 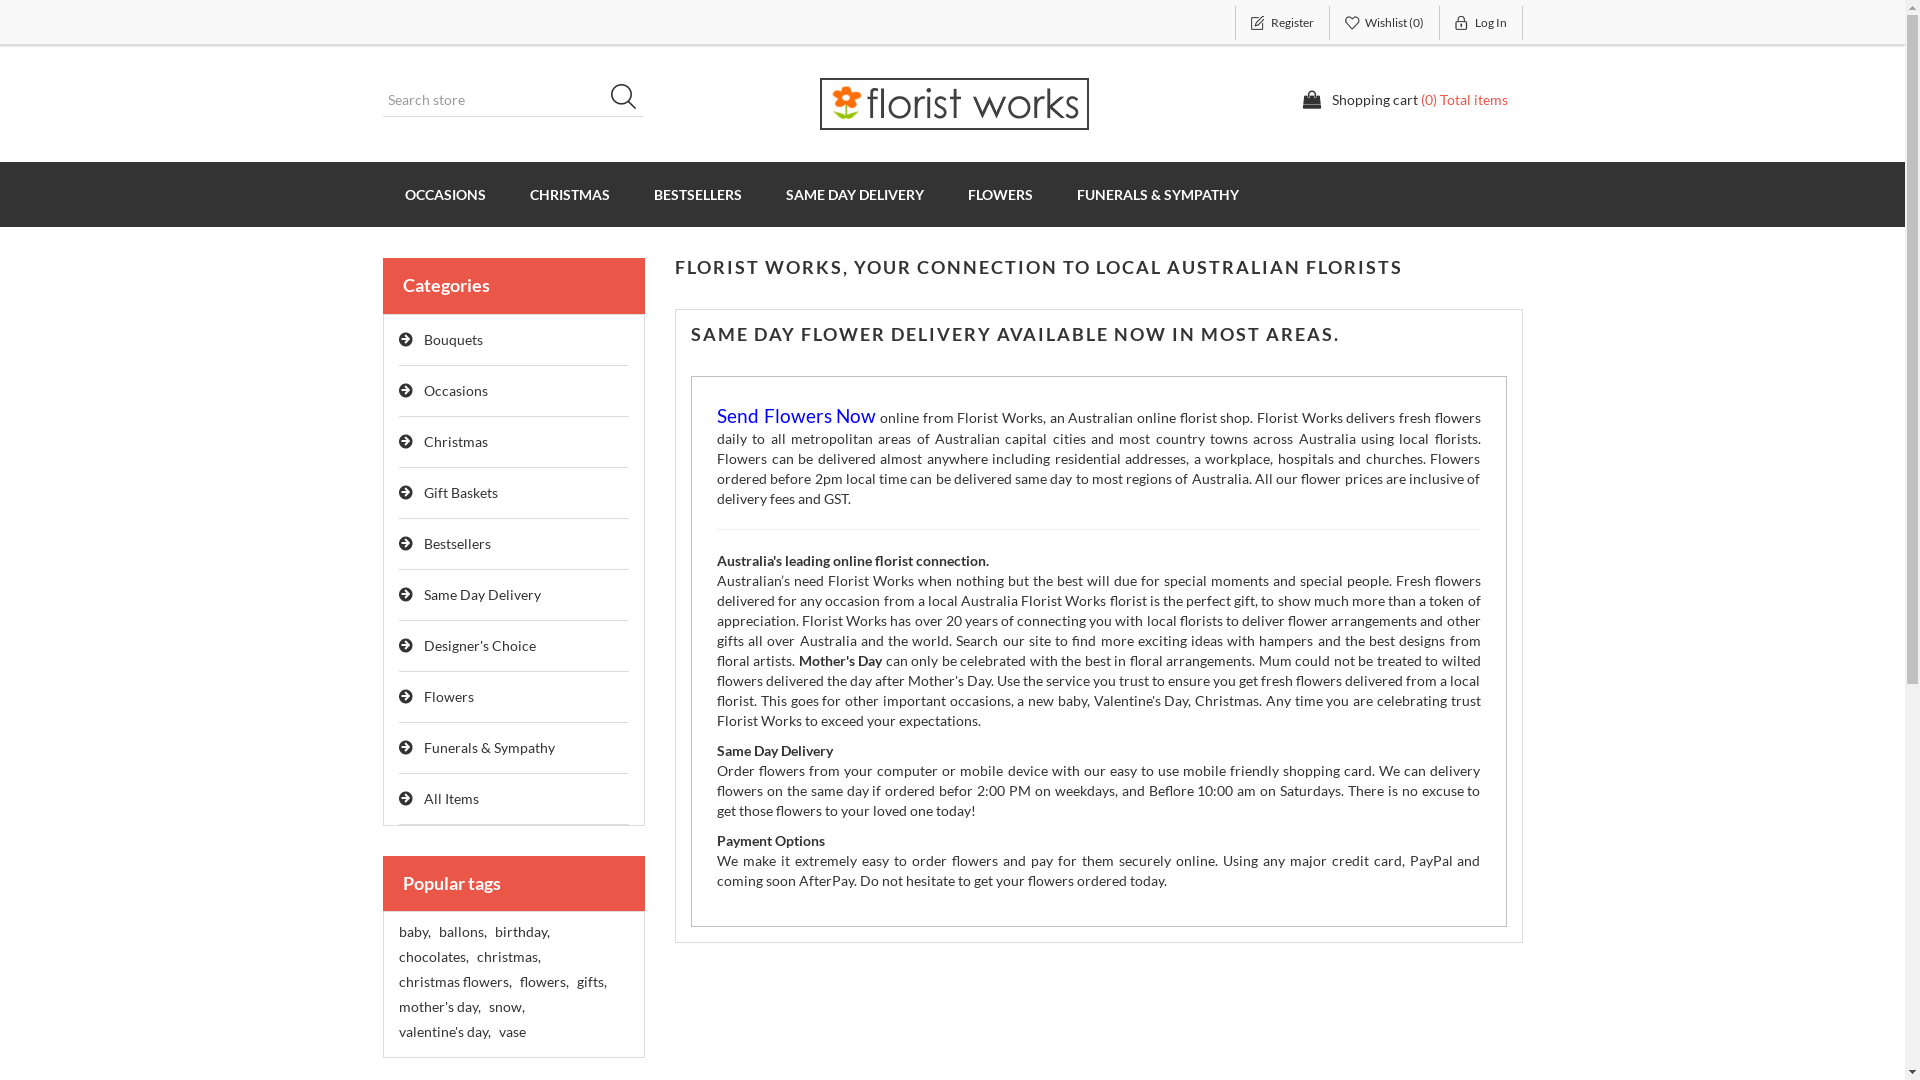 What do you see at coordinates (1385, 23) in the screenshot?
I see `Wishlist (0)` at bounding box center [1385, 23].